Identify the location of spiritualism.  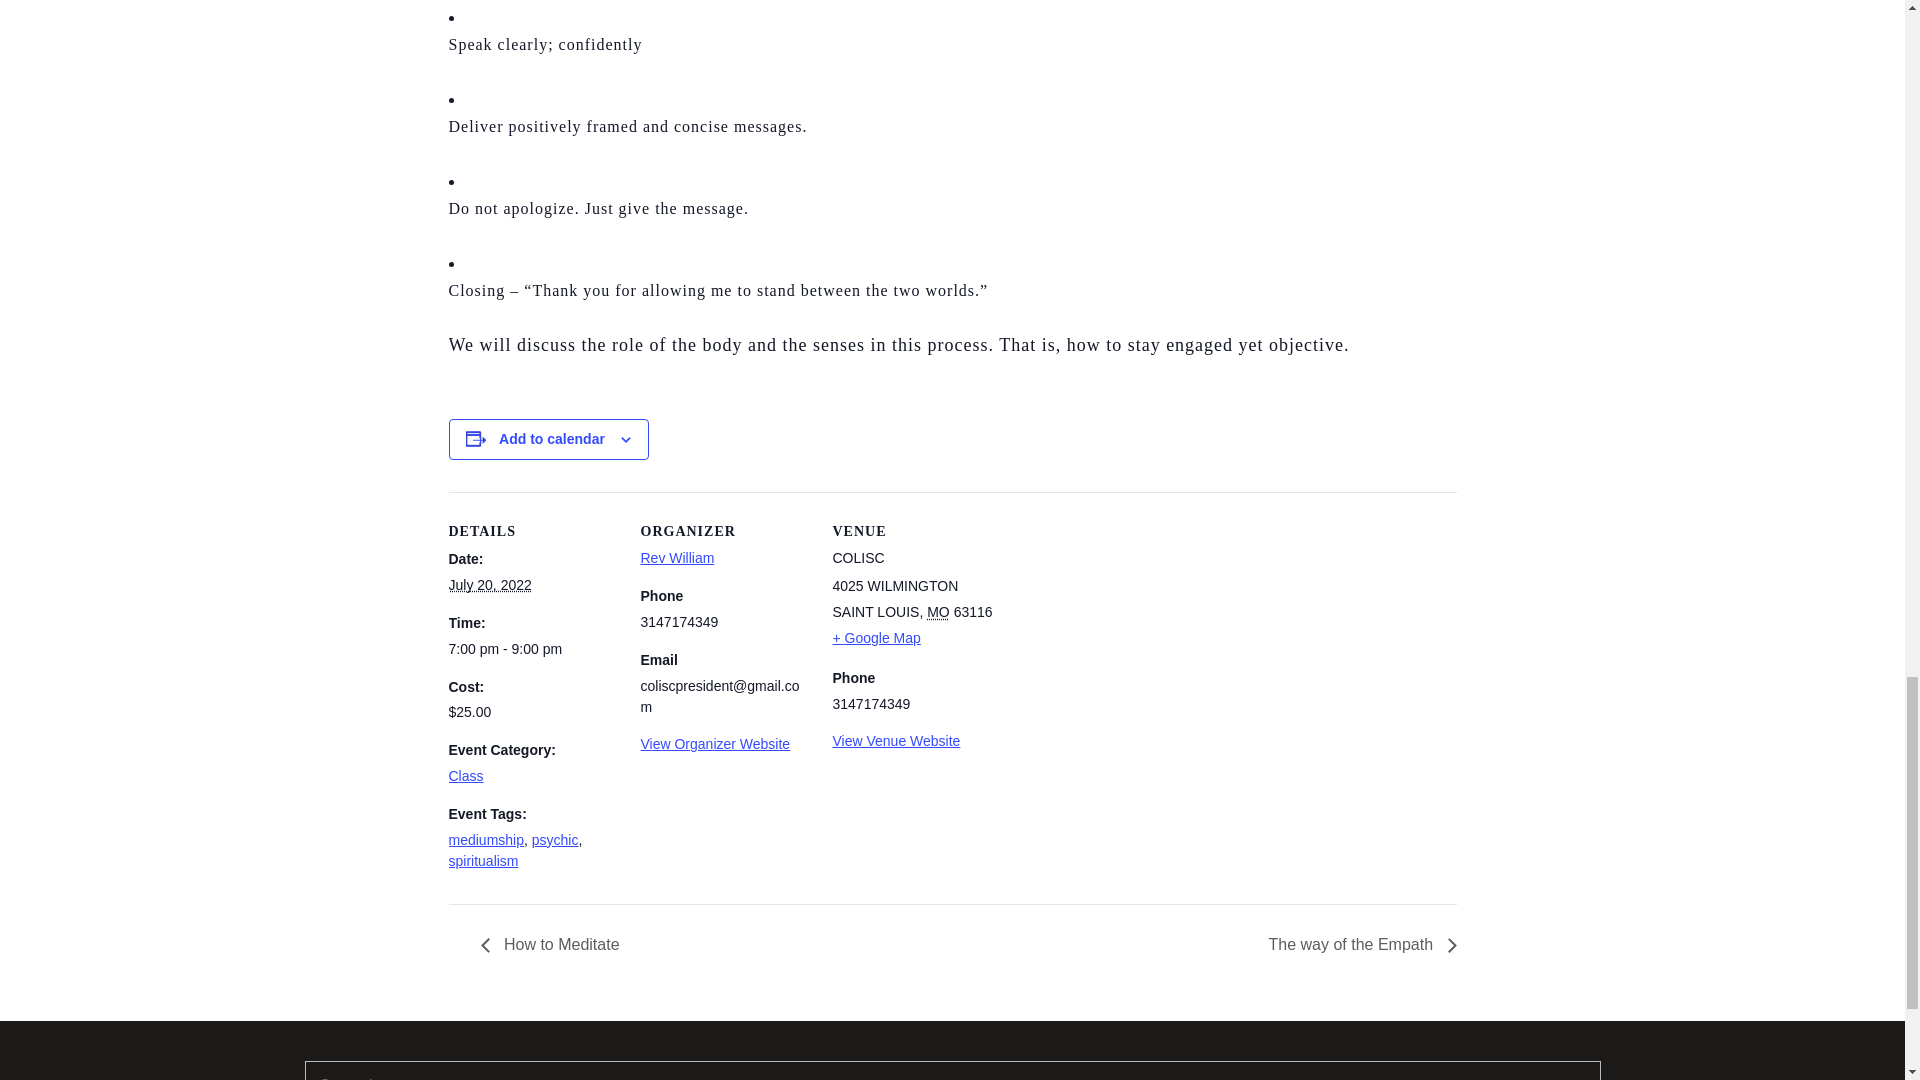
(482, 861).